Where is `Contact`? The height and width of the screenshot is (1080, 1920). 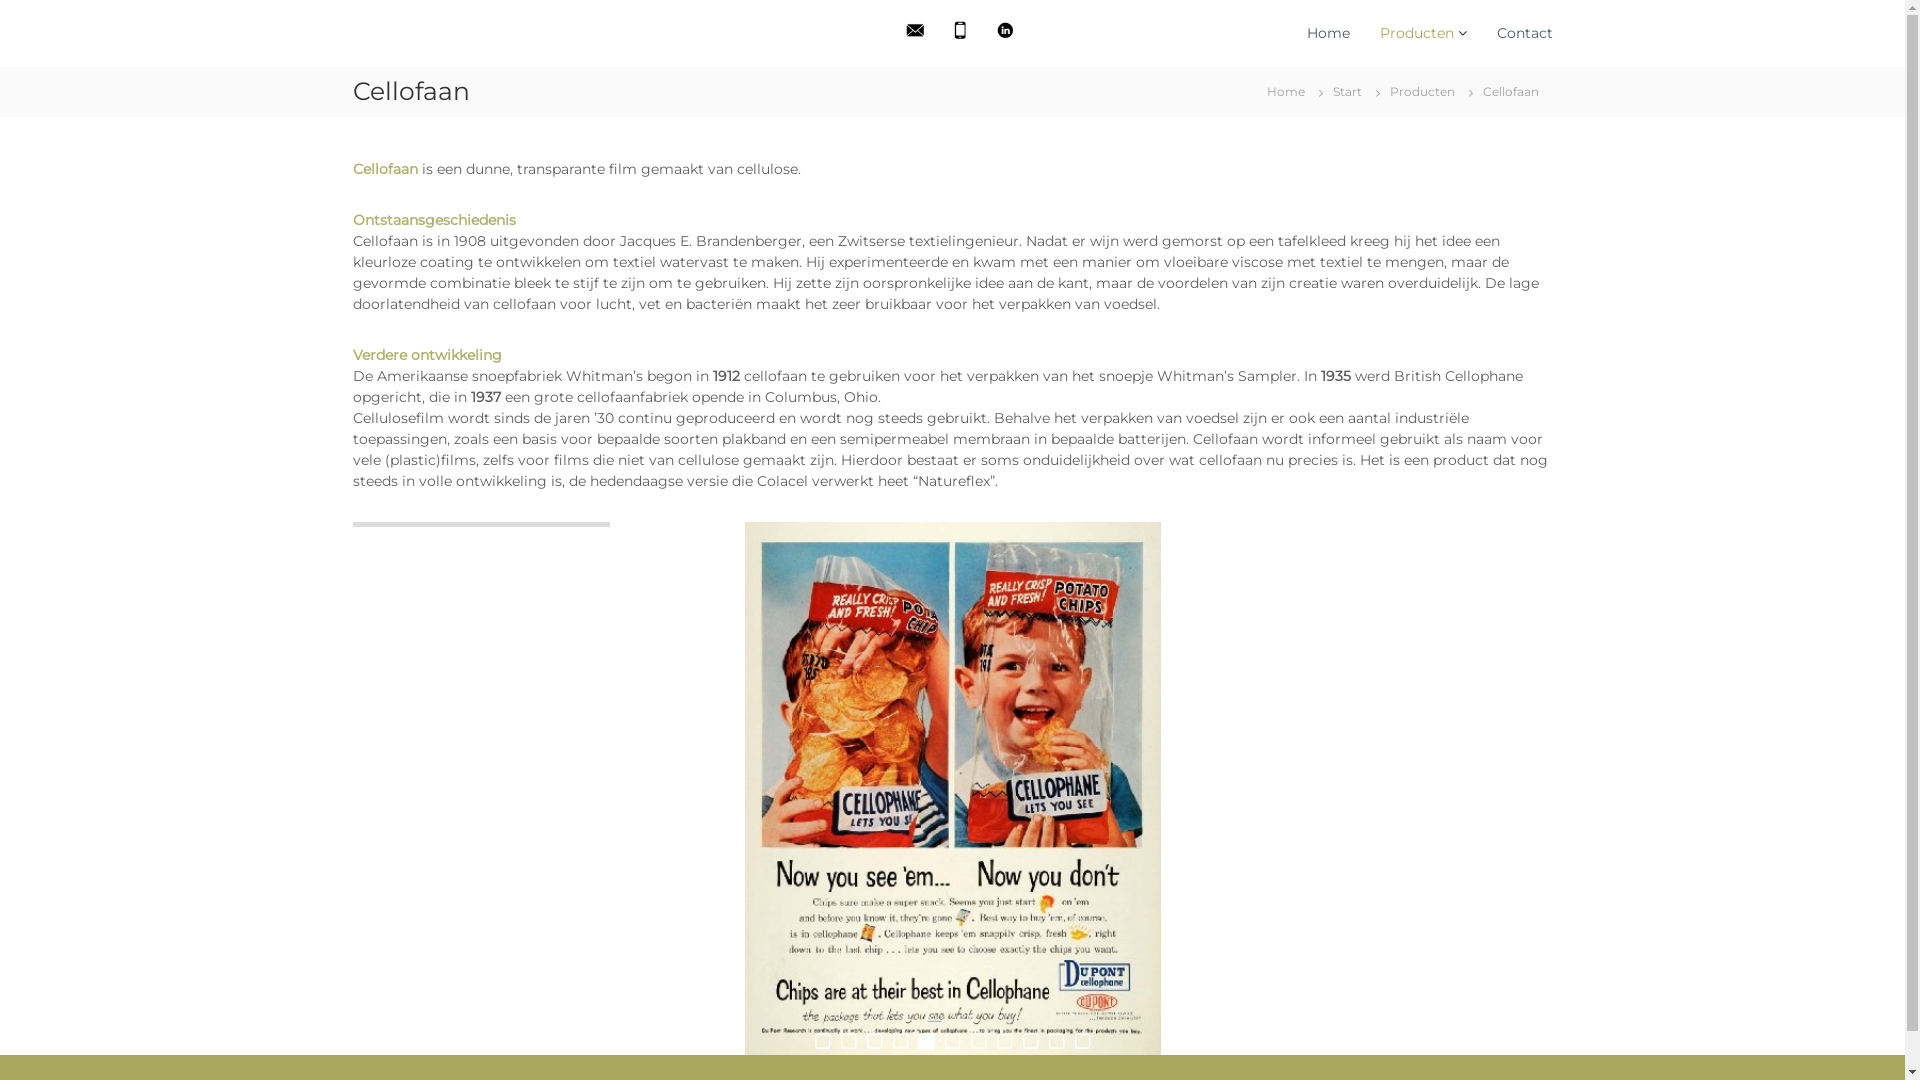 Contact is located at coordinates (1524, 33).